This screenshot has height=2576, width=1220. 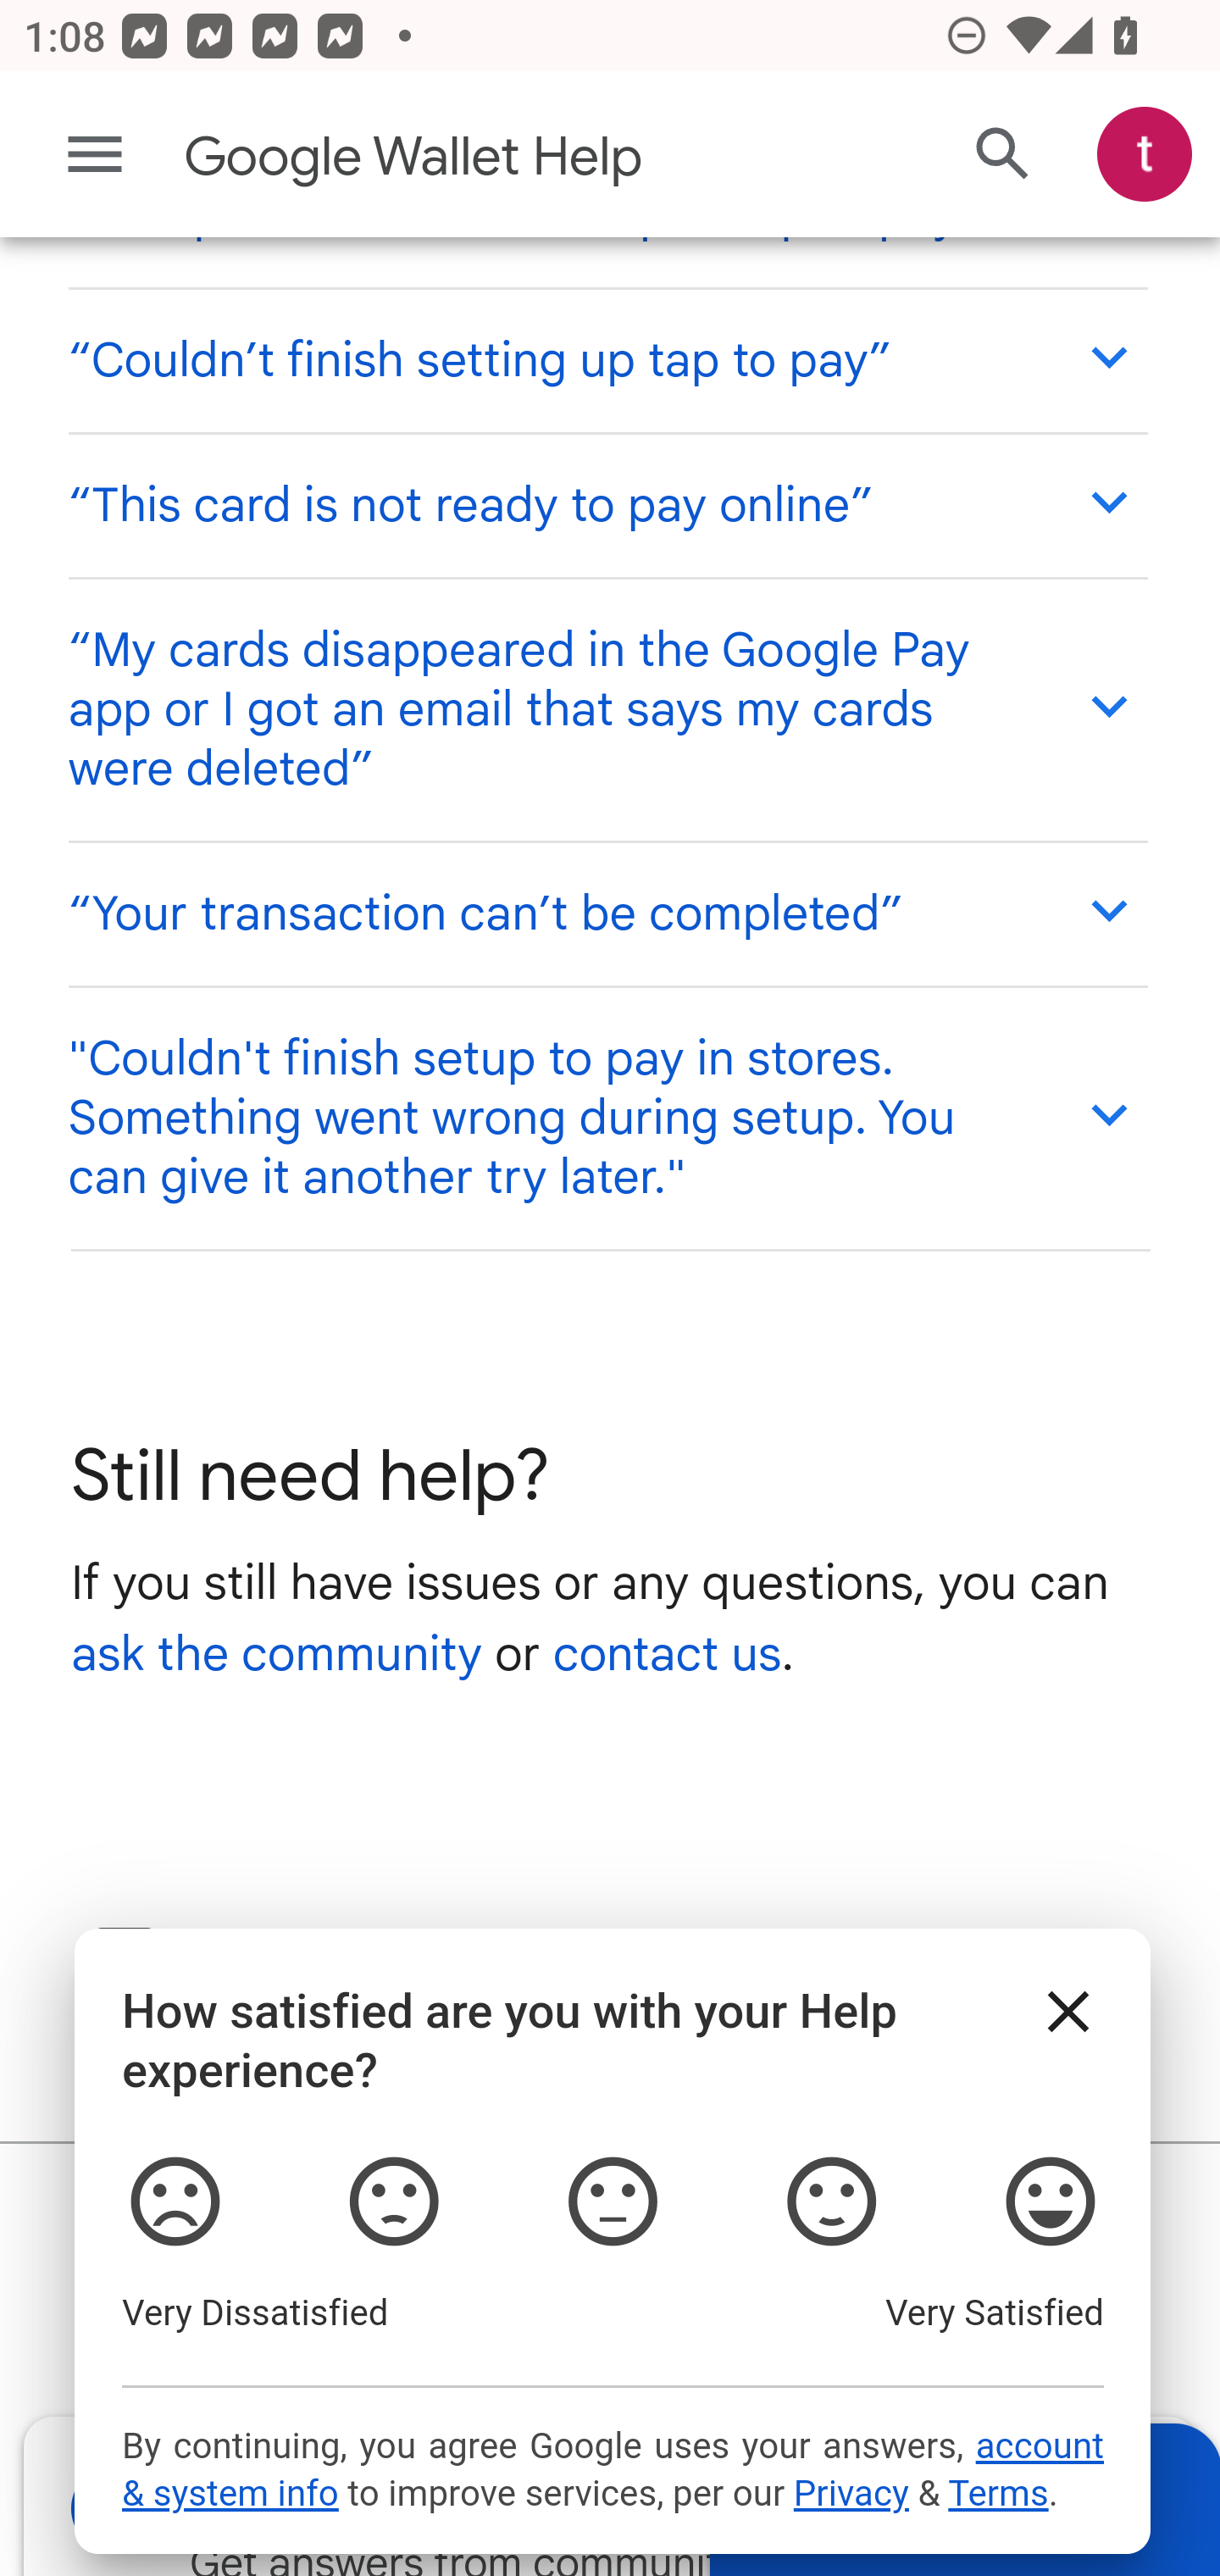 I want to click on Search Help Center, so click(x=1003, y=156).